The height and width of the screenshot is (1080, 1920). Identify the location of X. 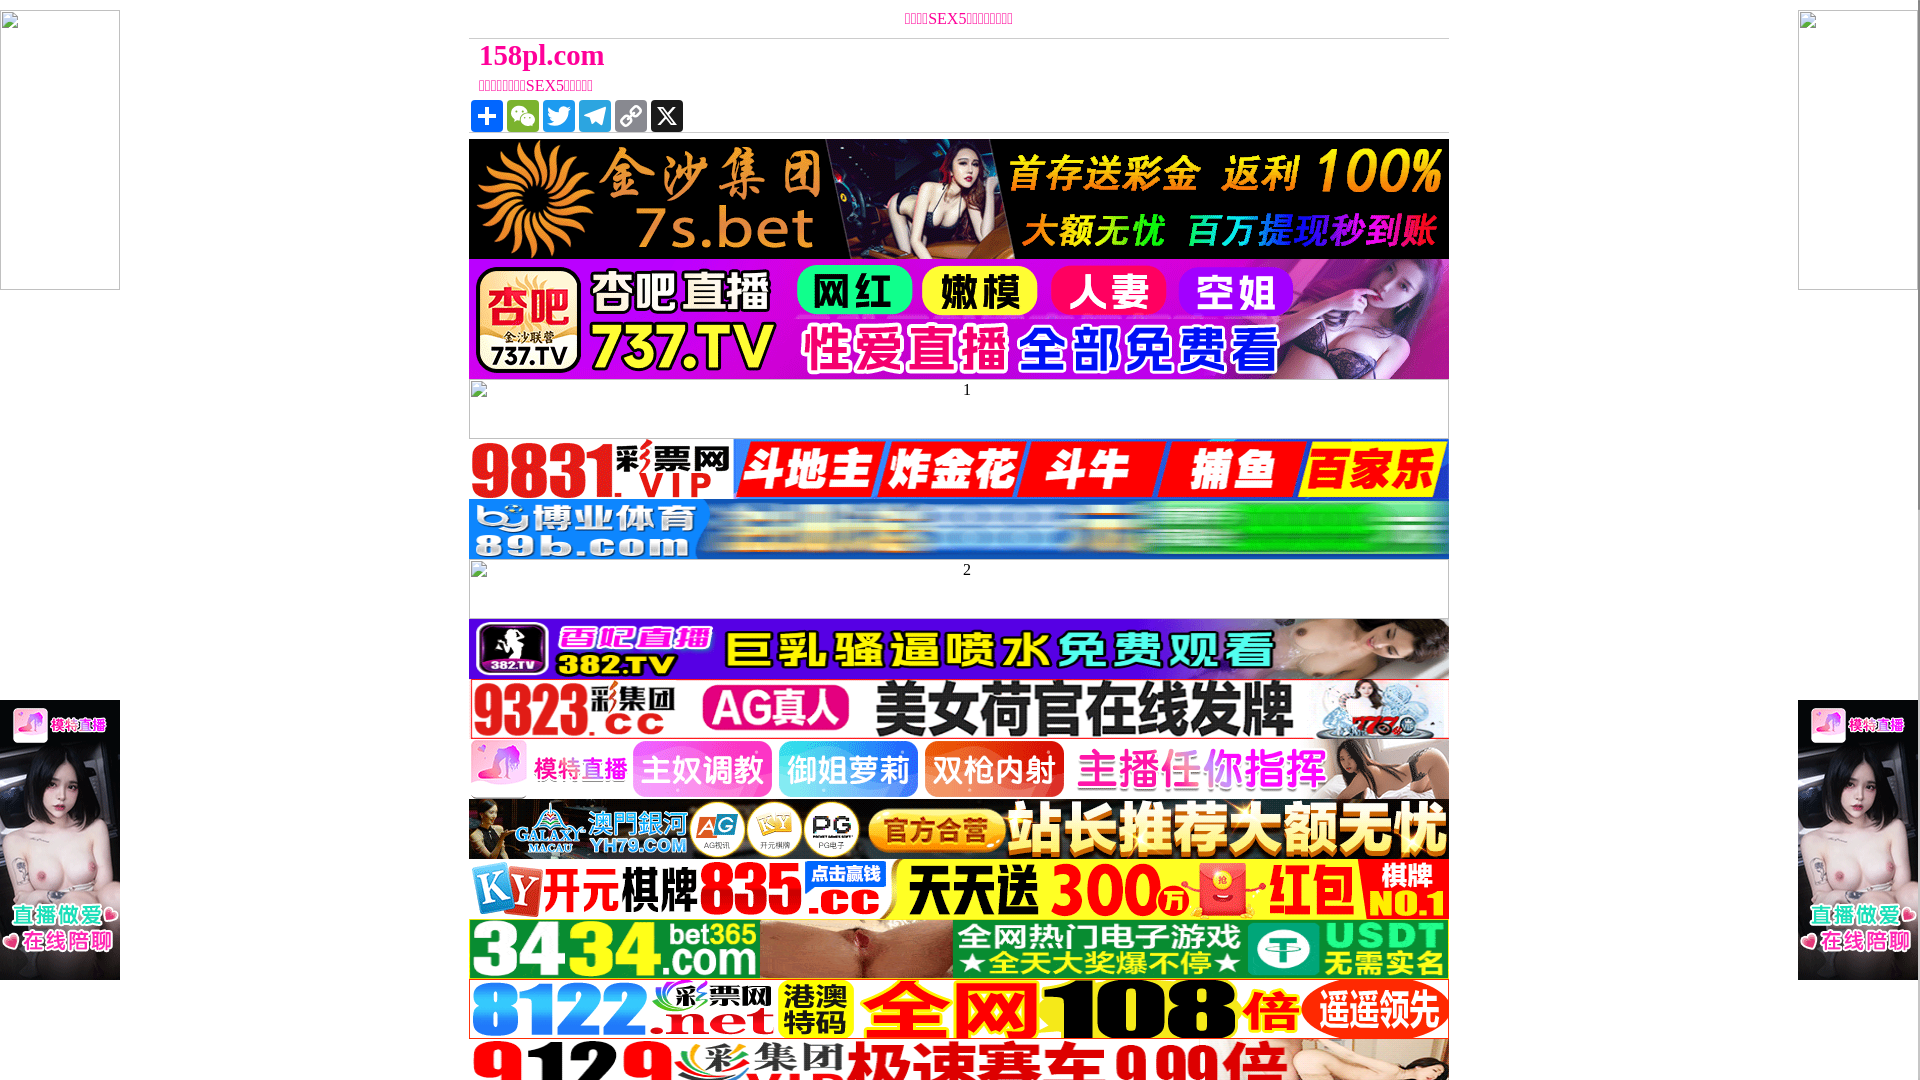
(667, 116).